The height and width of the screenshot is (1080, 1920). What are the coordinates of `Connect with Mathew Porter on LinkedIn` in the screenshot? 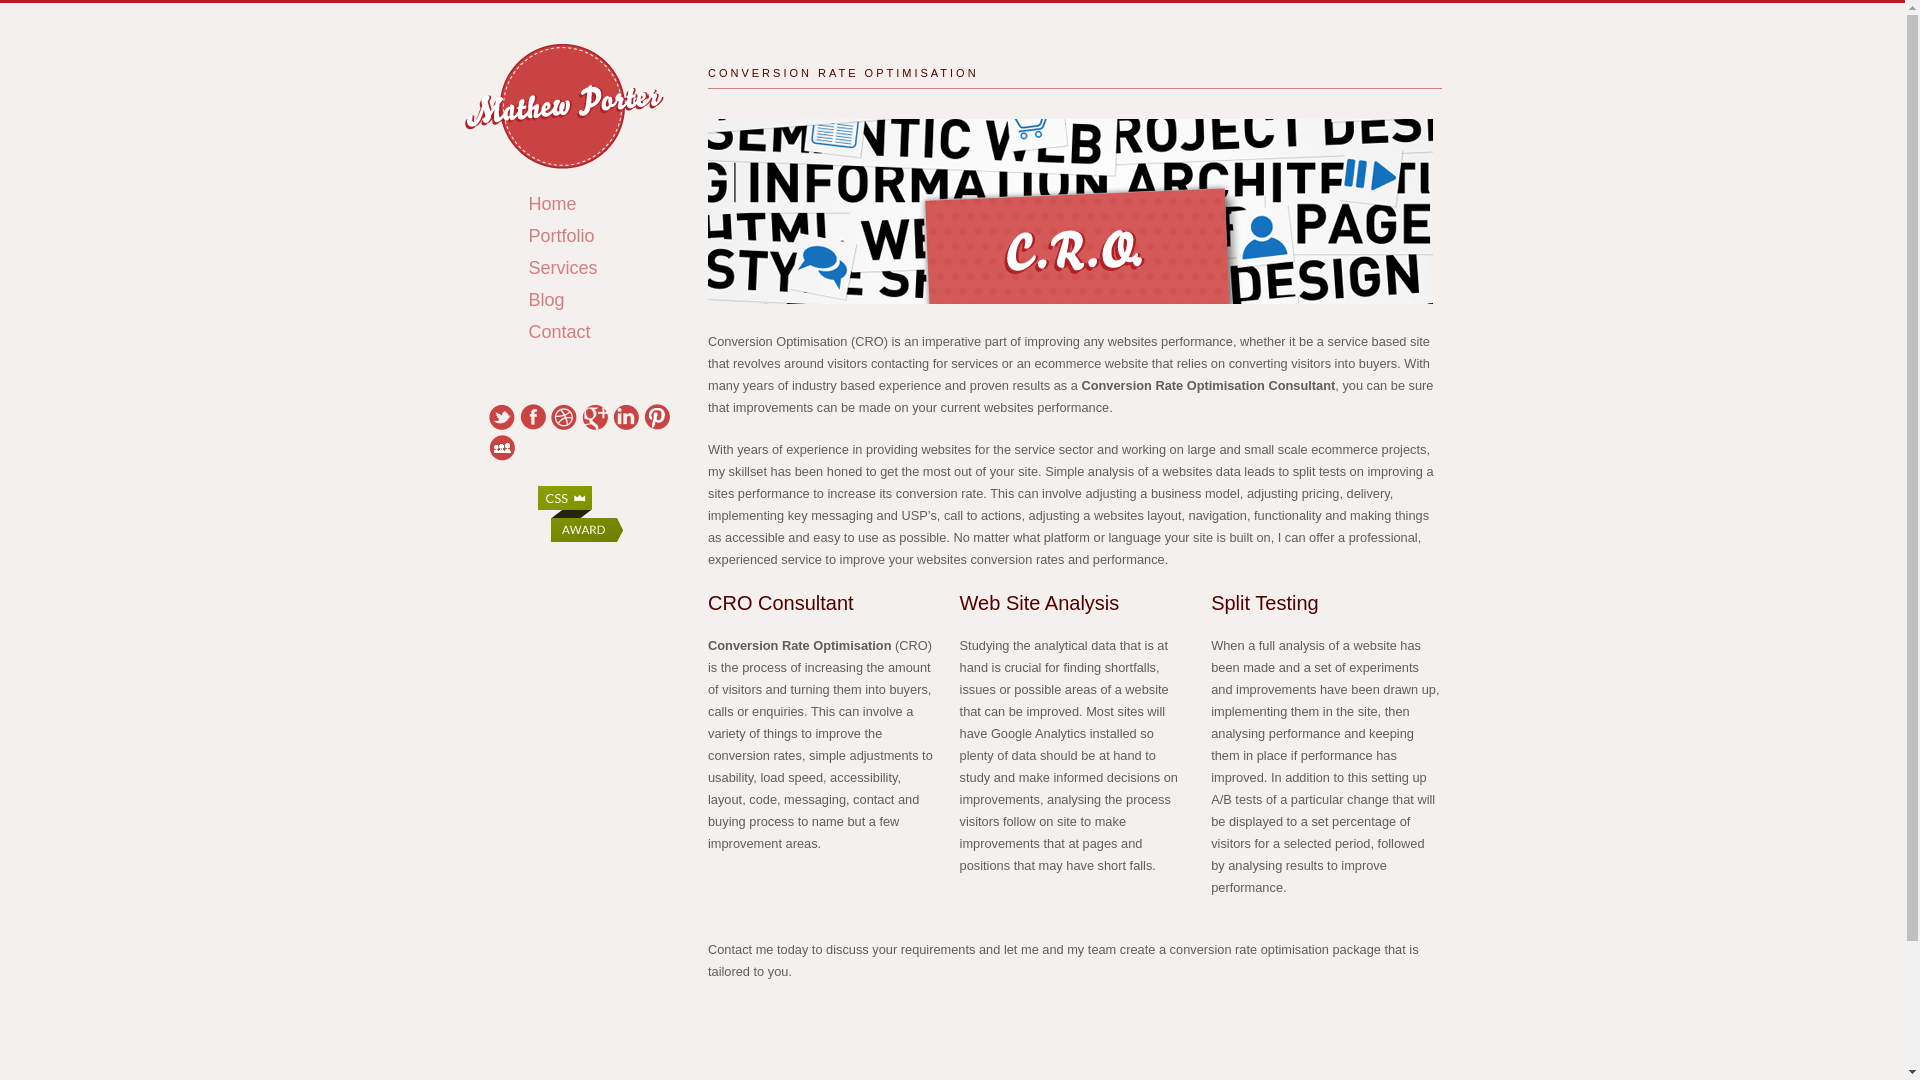 It's located at (624, 416).